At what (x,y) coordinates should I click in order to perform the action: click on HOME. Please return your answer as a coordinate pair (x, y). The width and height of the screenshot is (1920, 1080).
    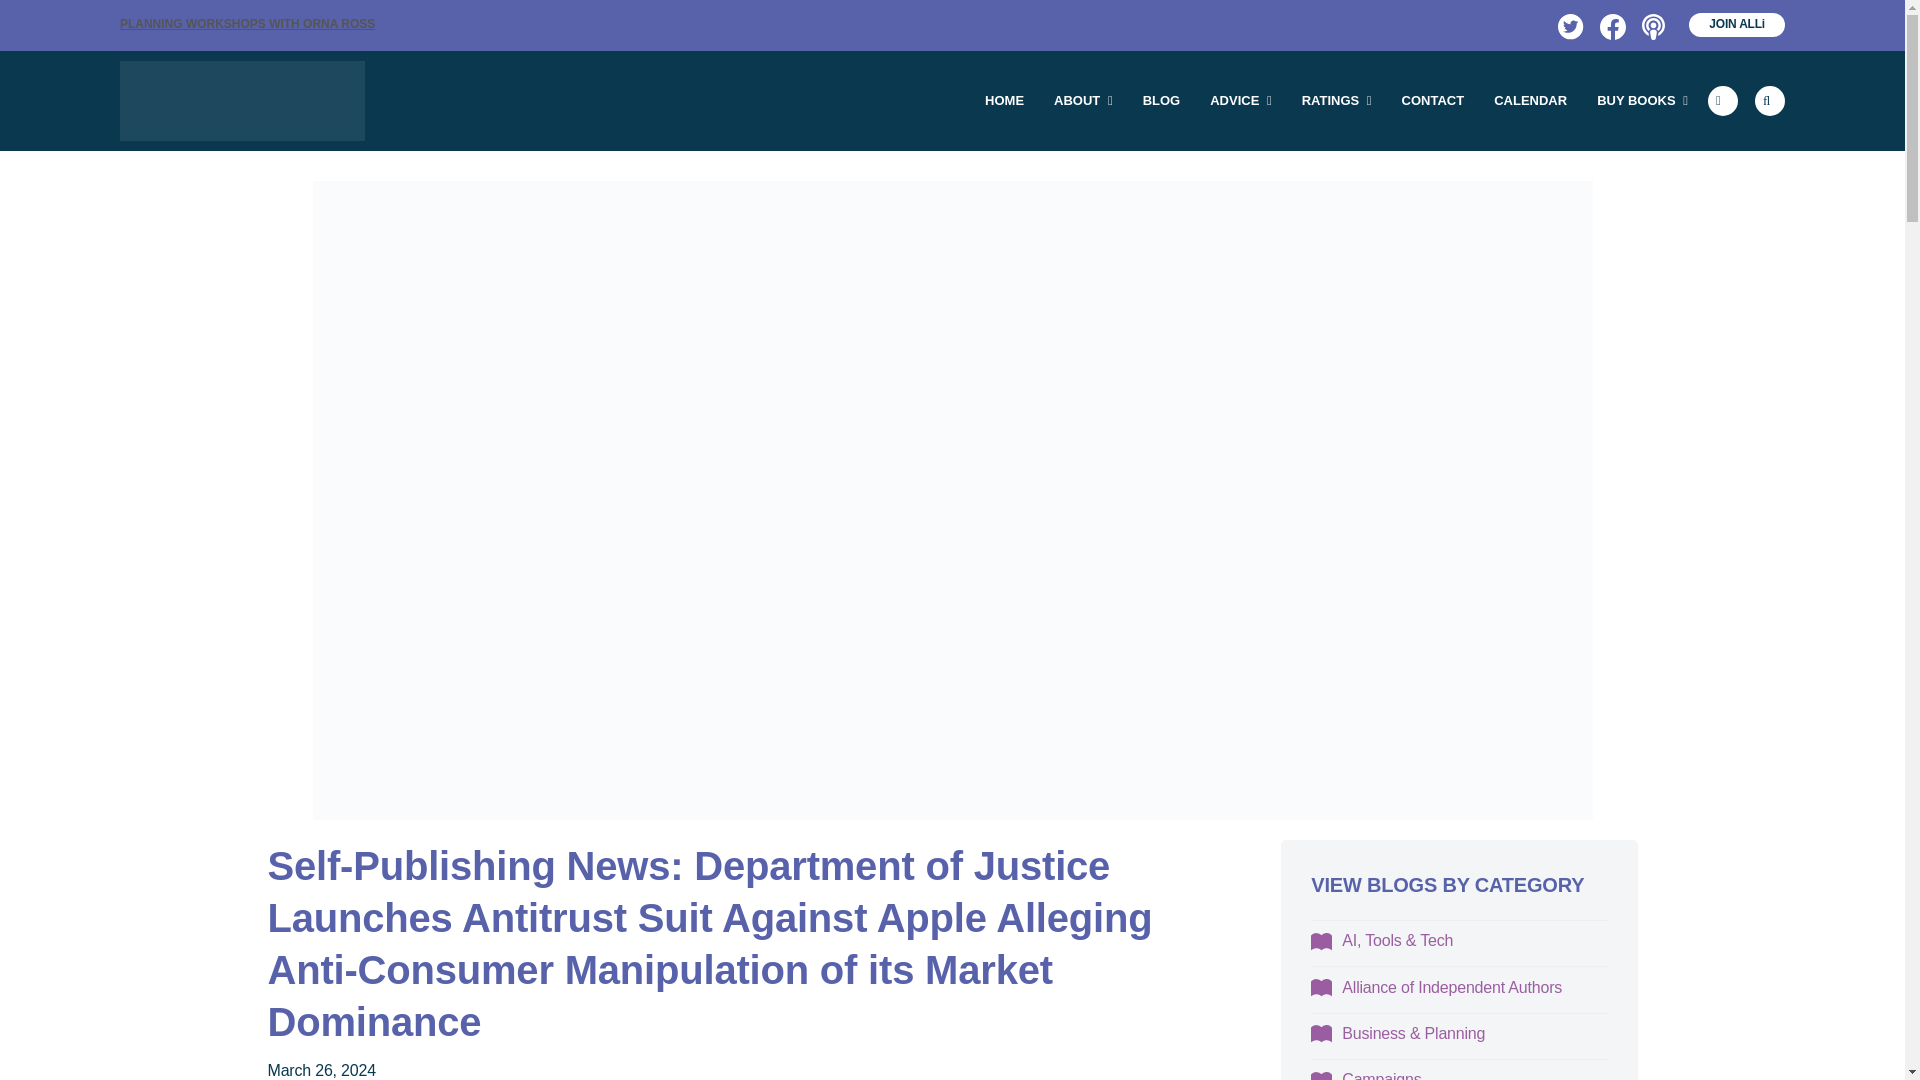
    Looking at the image, I should click on (1004, 100).